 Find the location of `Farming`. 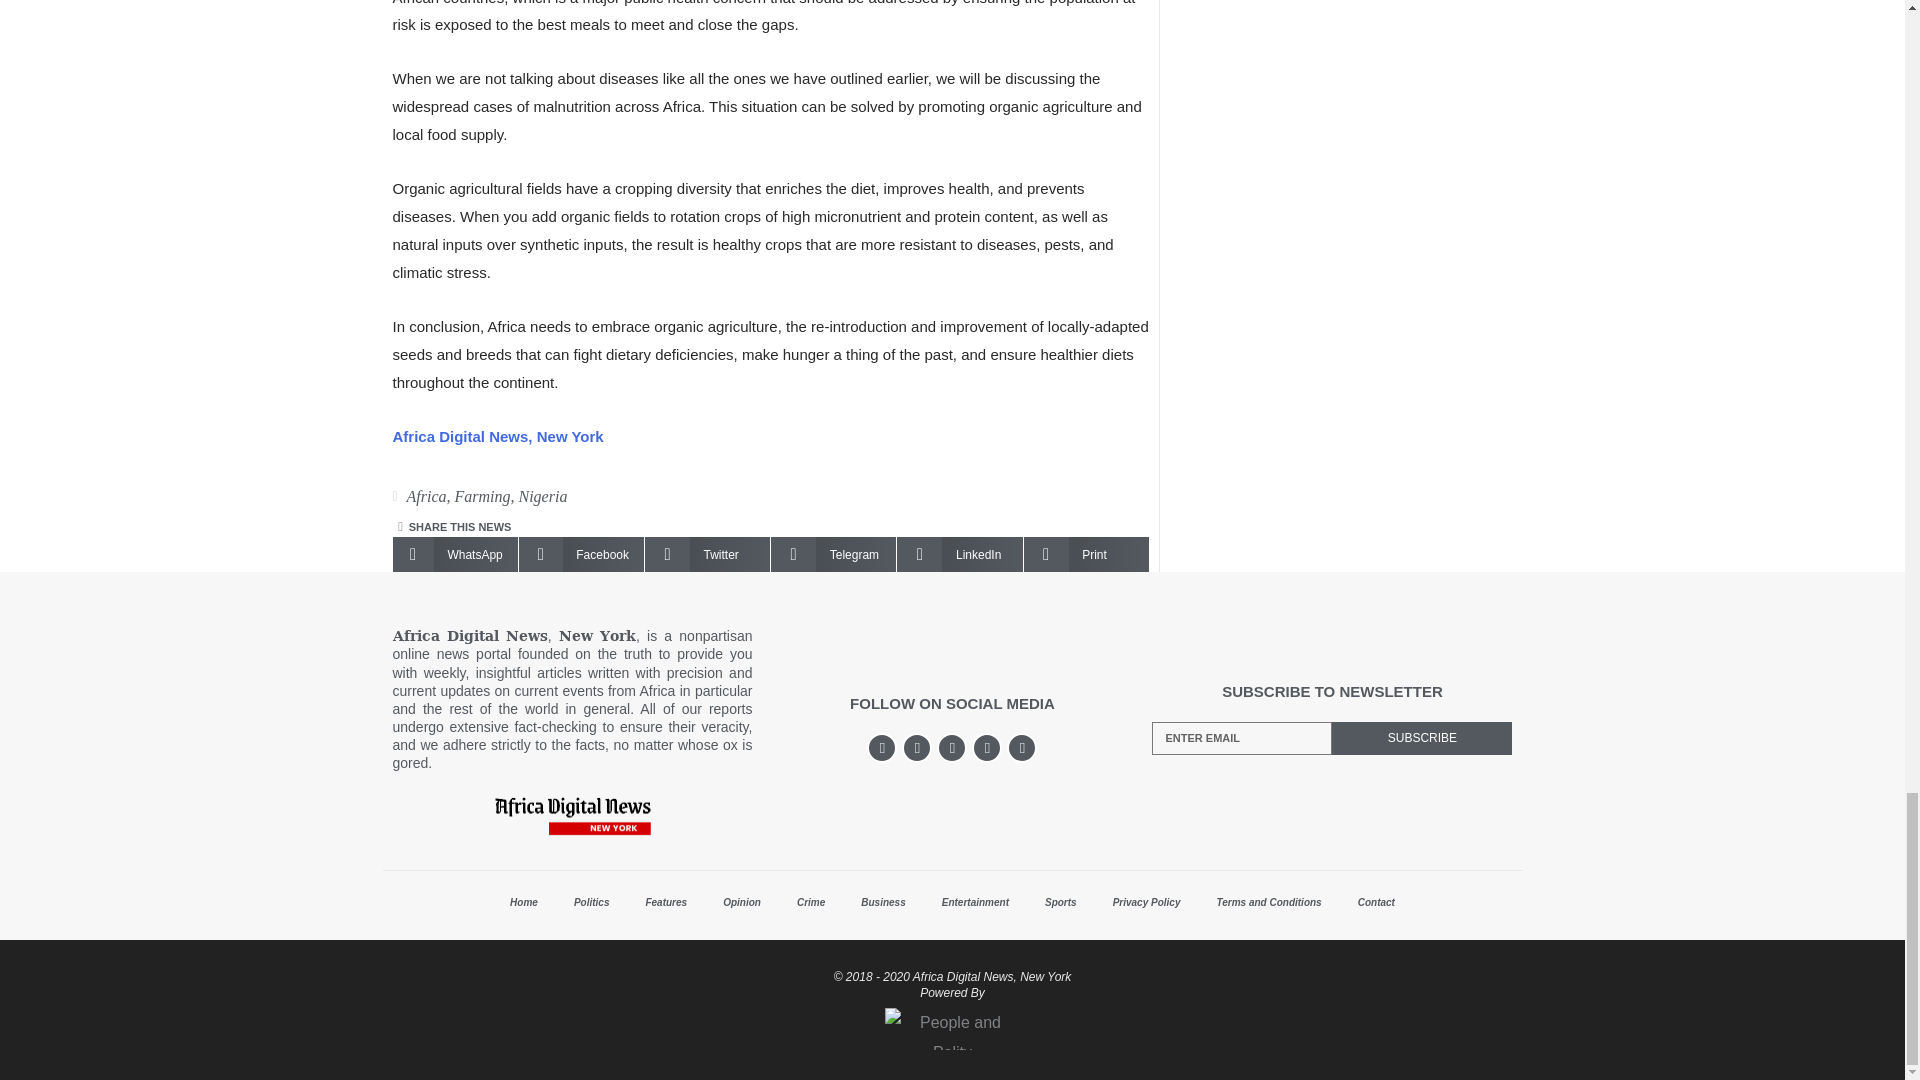

Farming is located at coordinates (482, 496).